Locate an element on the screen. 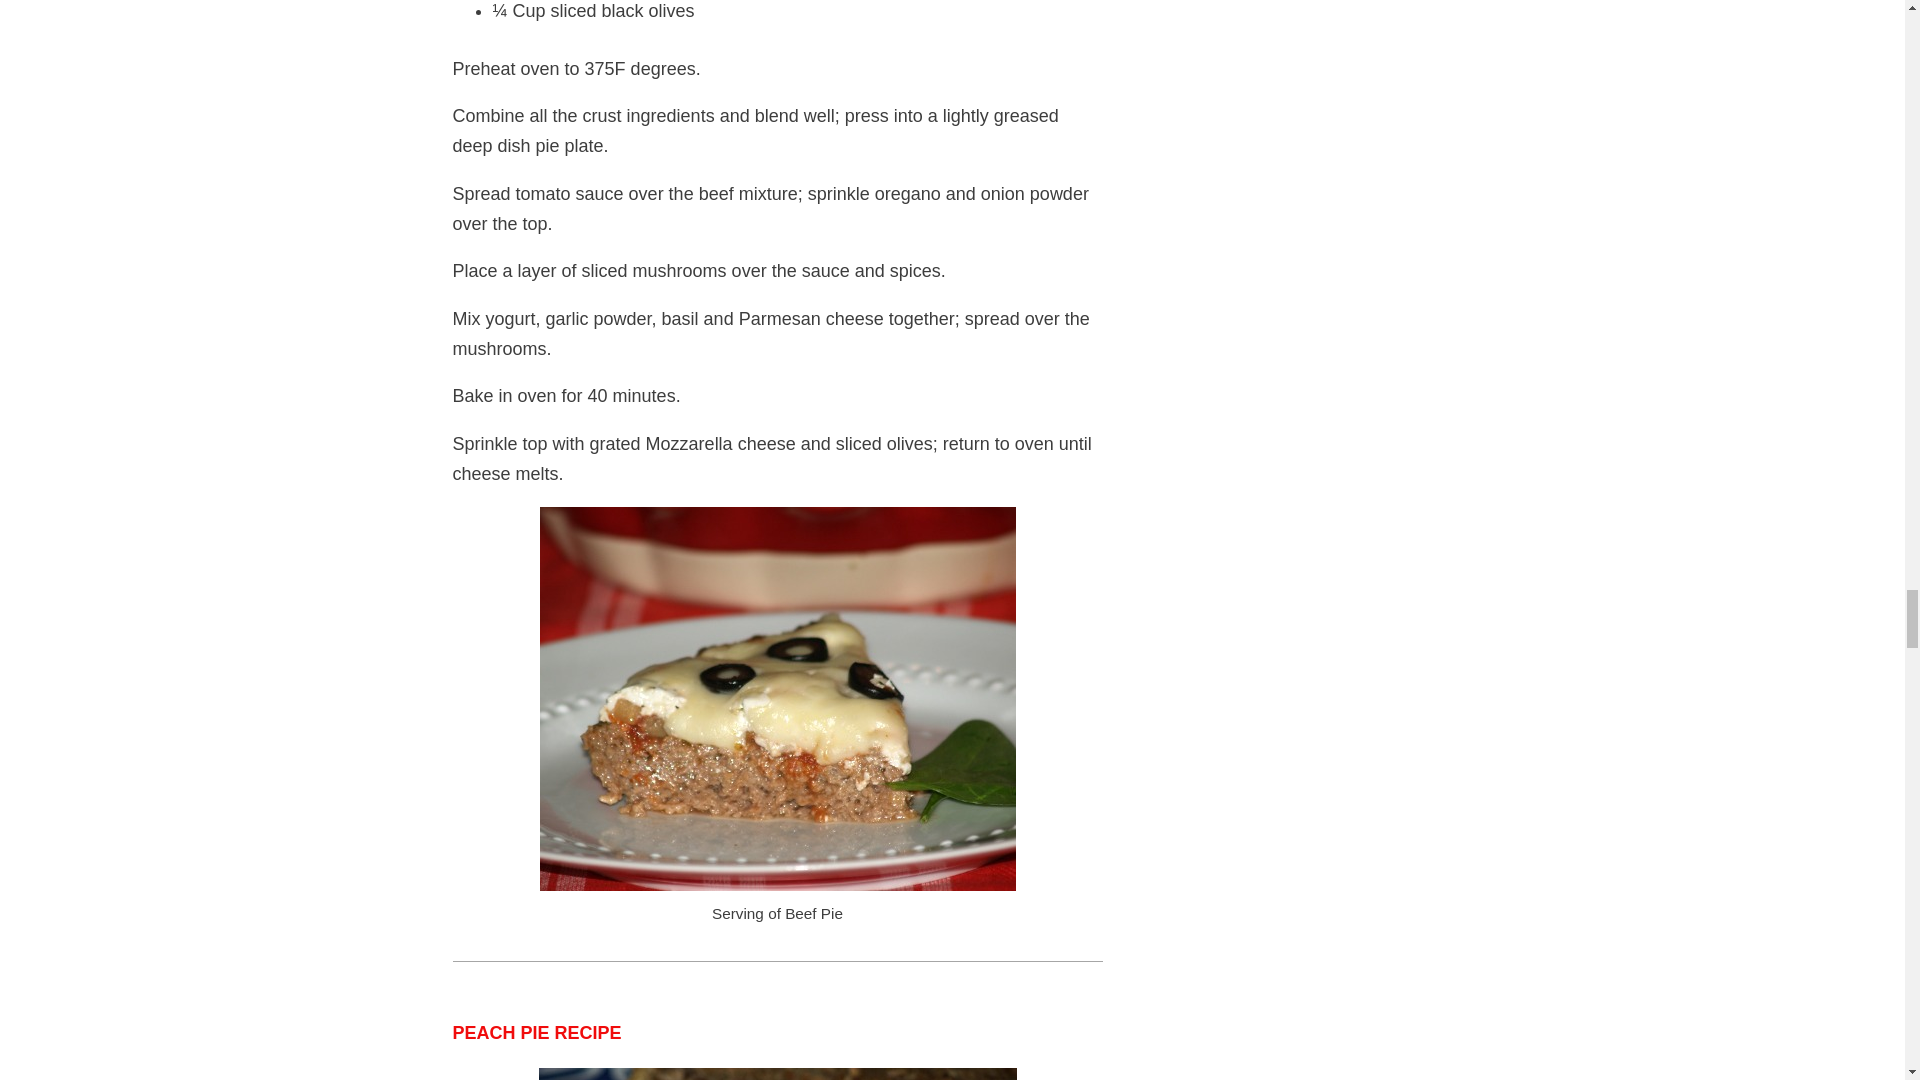  Serving of Beef Pie is located at coordinates (777, 698).